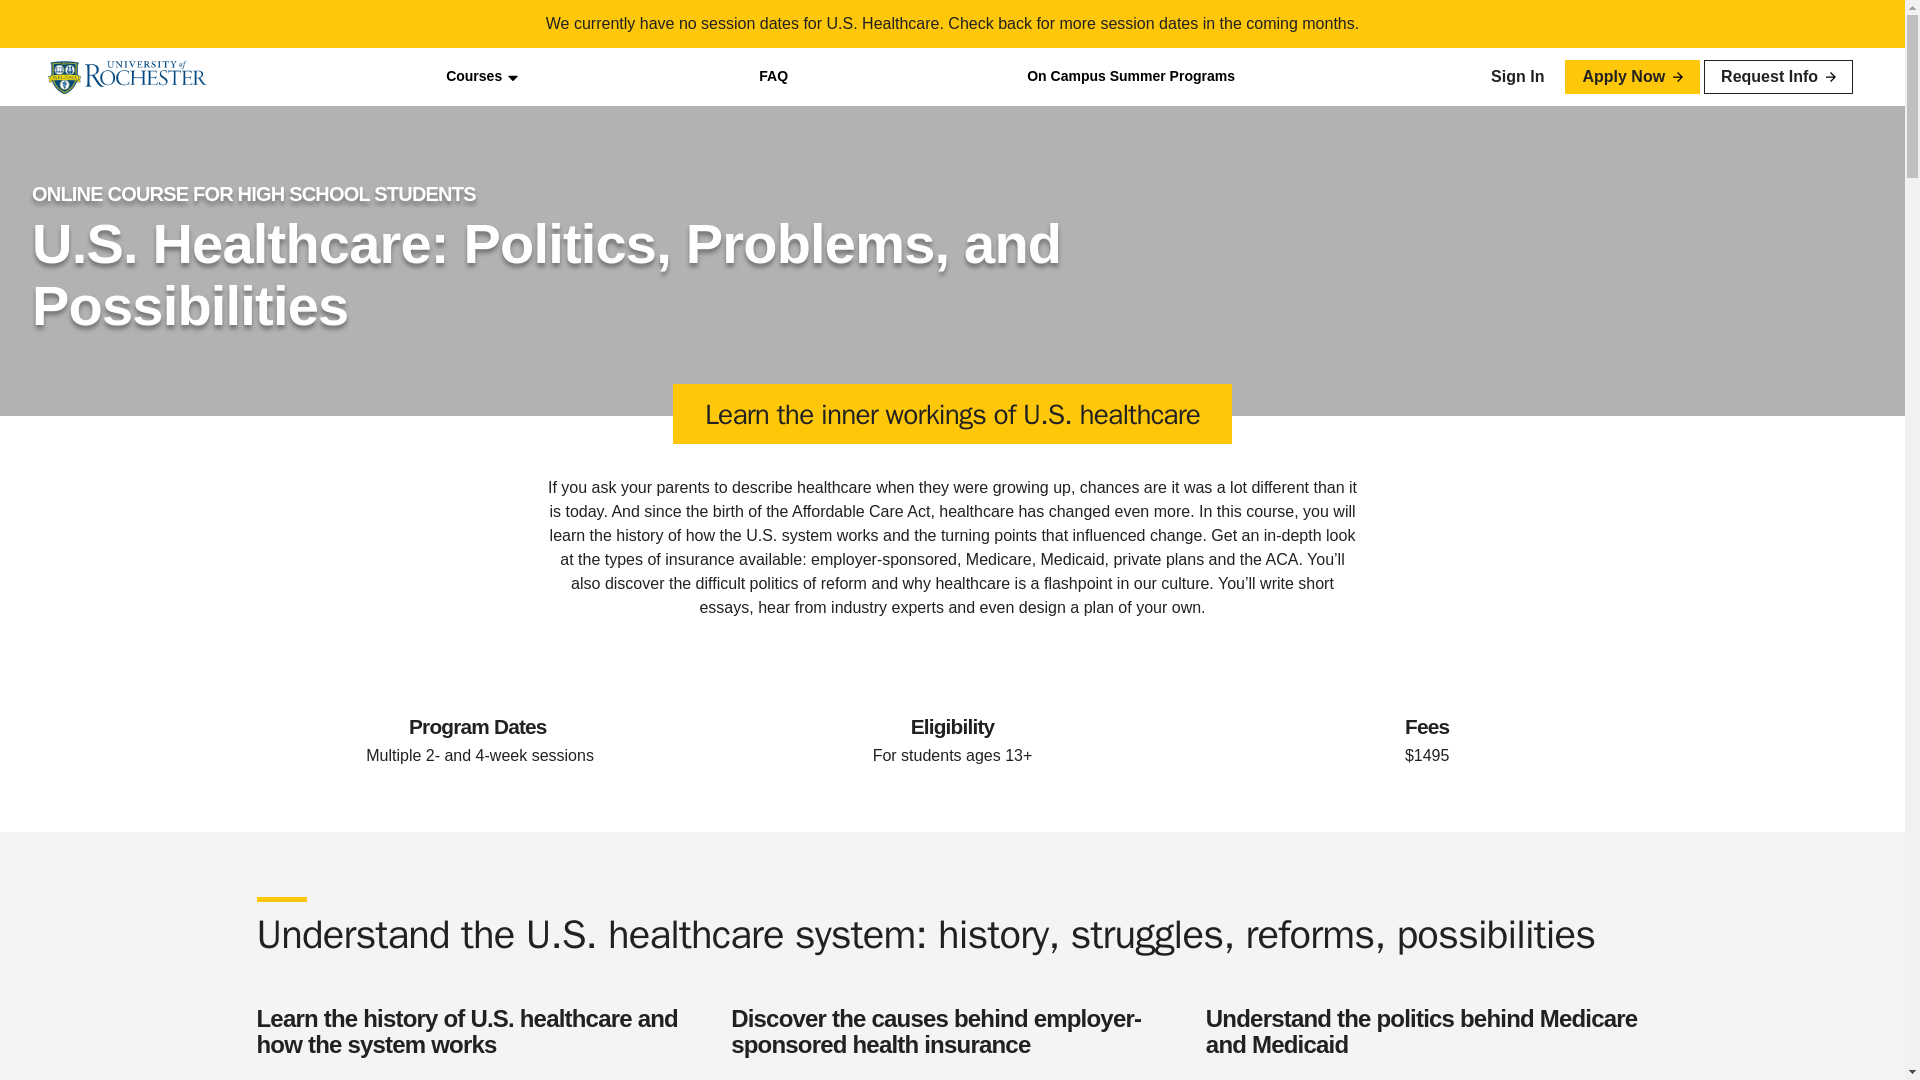 This screenshot has width=1920, height=1080. Describe the element at coordinates (552, 240) in the screenshot. I see `U.S. Healthcare` at that location.